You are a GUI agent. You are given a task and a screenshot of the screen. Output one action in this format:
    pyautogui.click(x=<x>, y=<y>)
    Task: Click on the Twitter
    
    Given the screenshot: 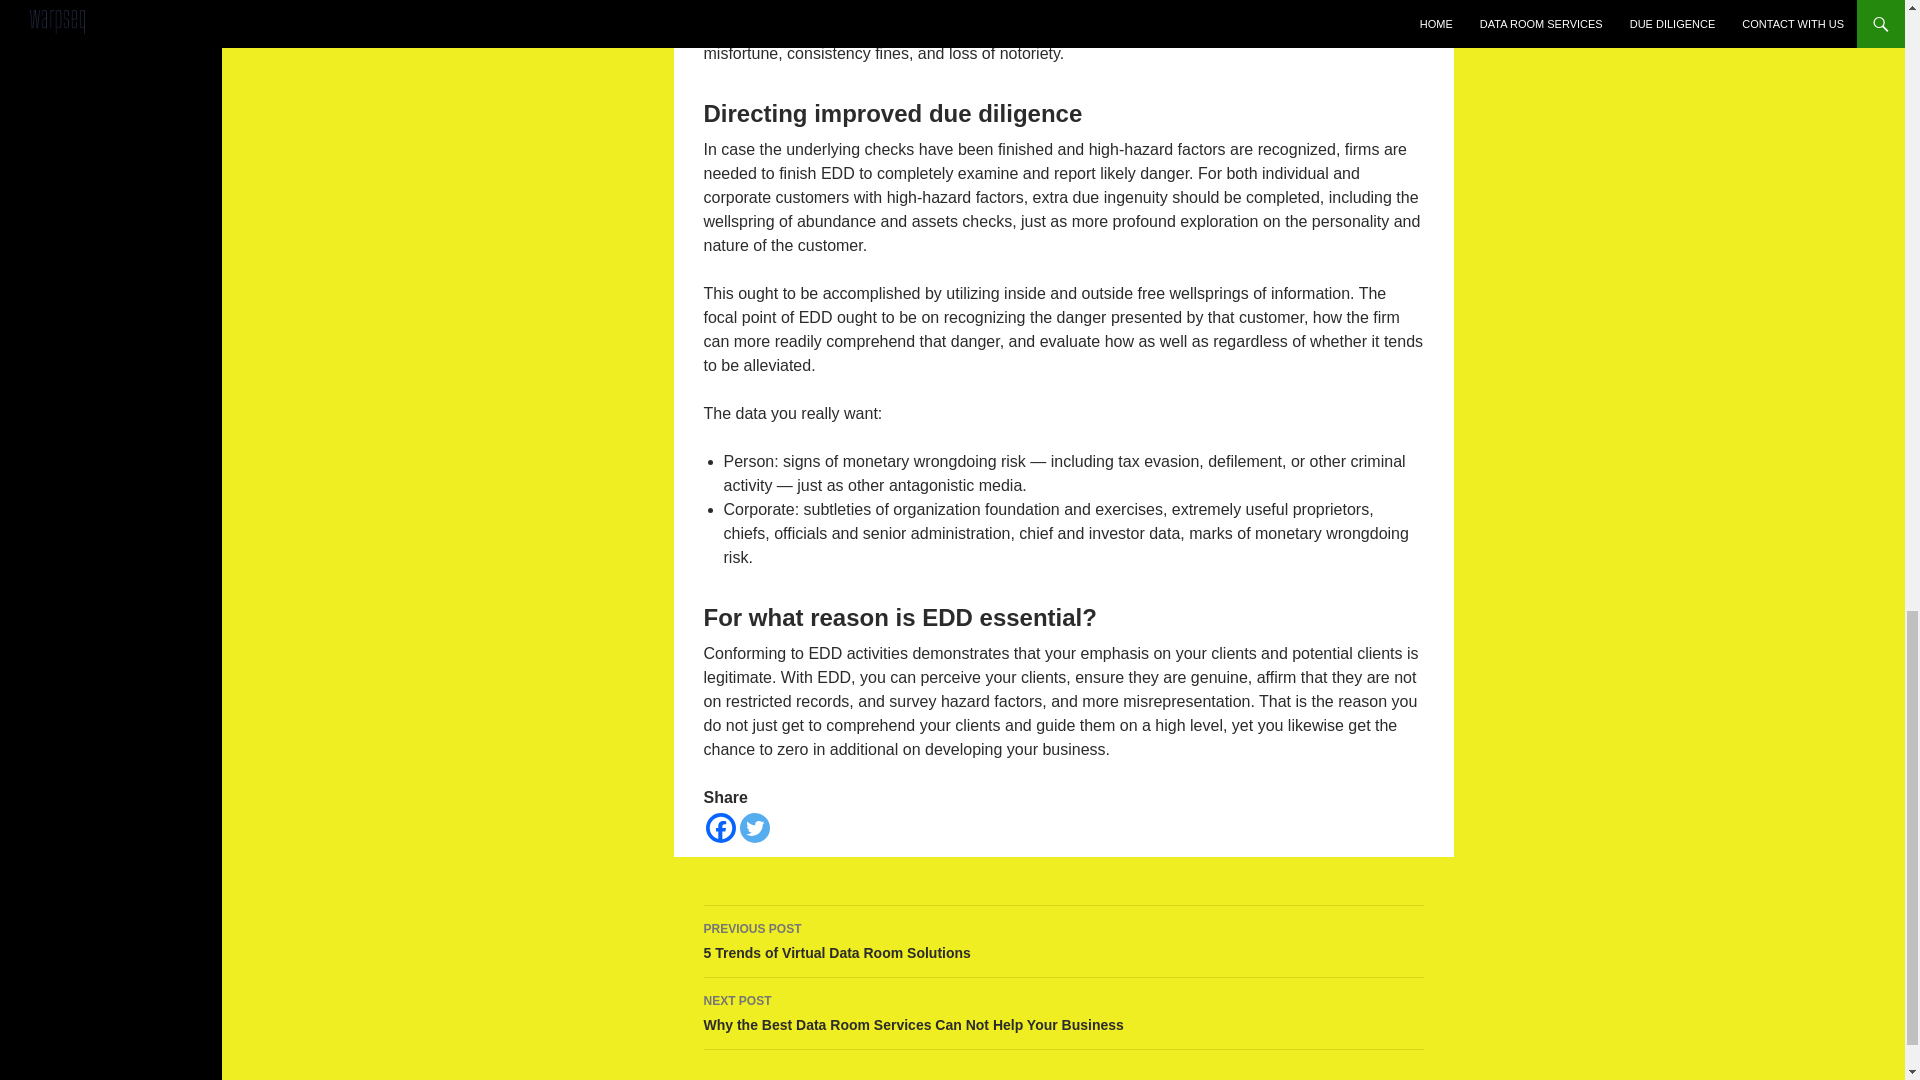 What is the action you would take?
    pyautogui.click(x=1064, y=942)
    